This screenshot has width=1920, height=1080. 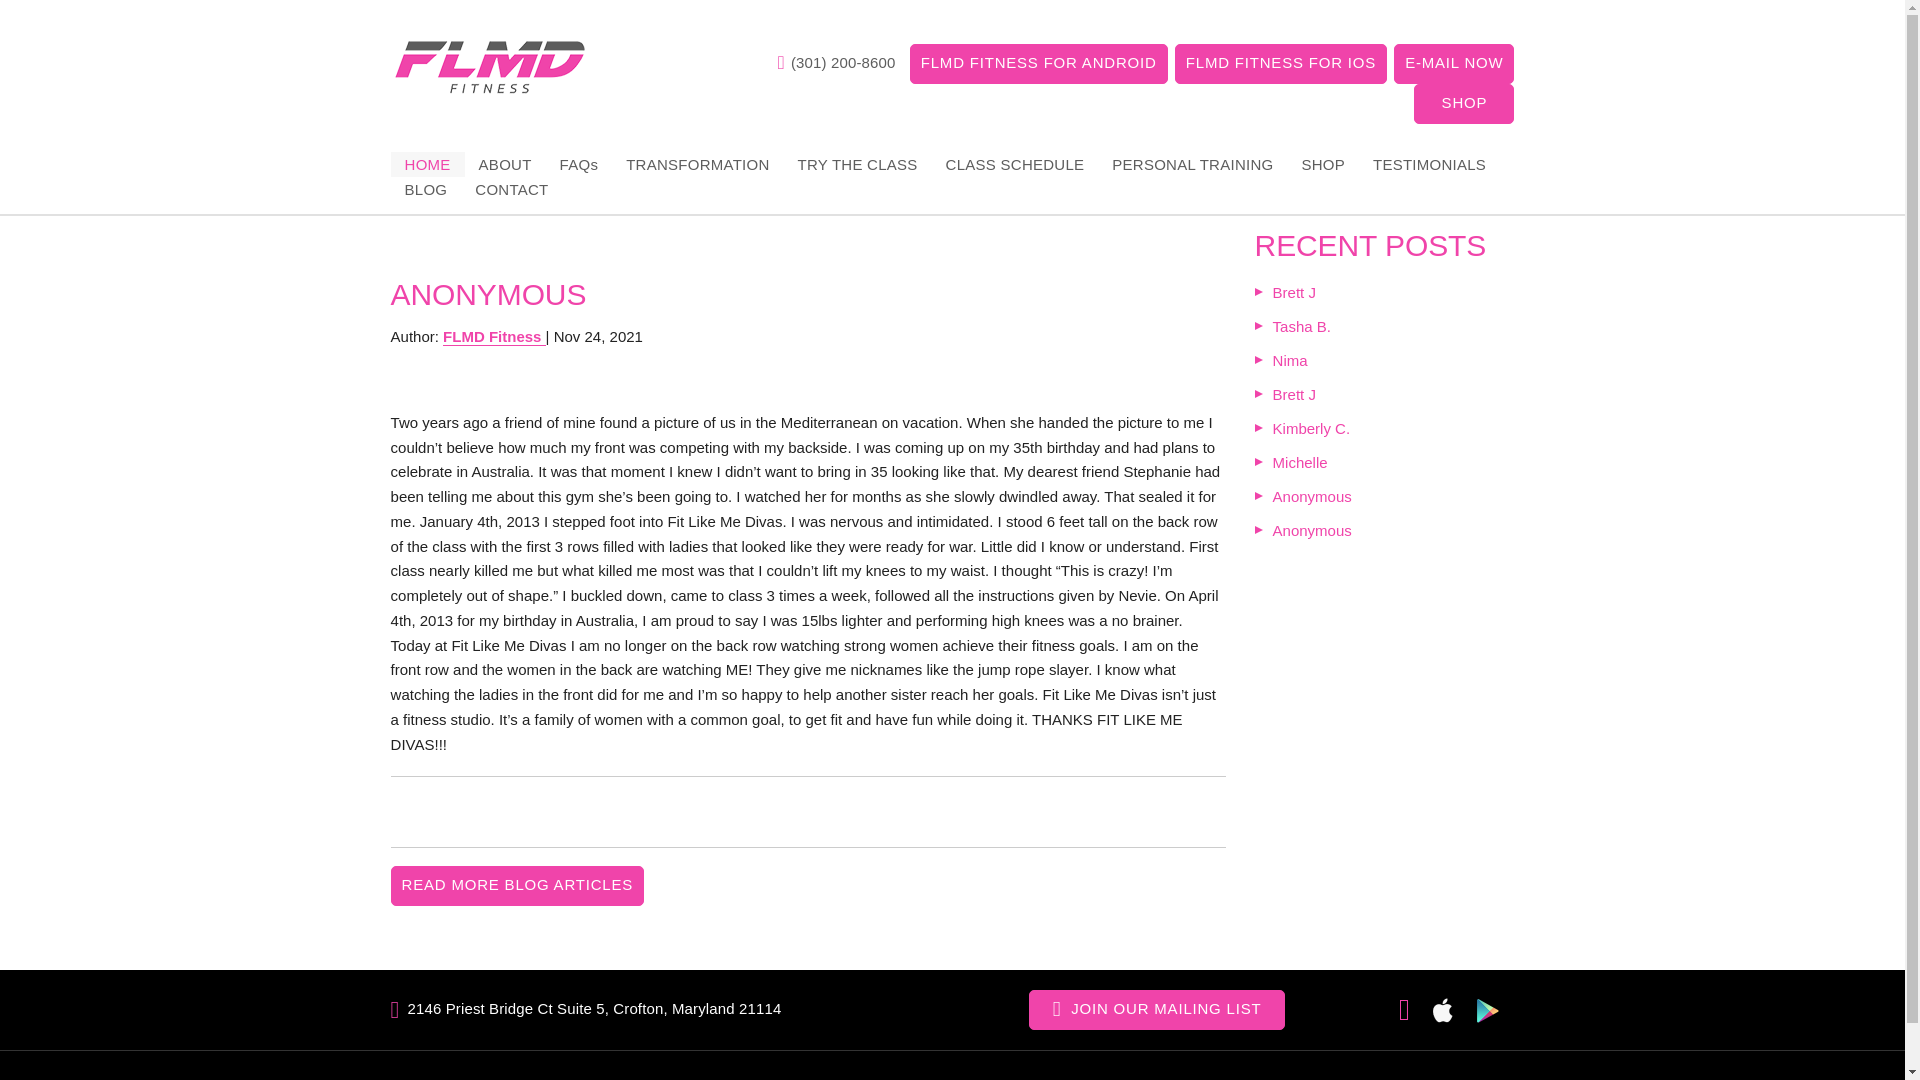 I want to click on ABOUT, so click(x=504, y=164).